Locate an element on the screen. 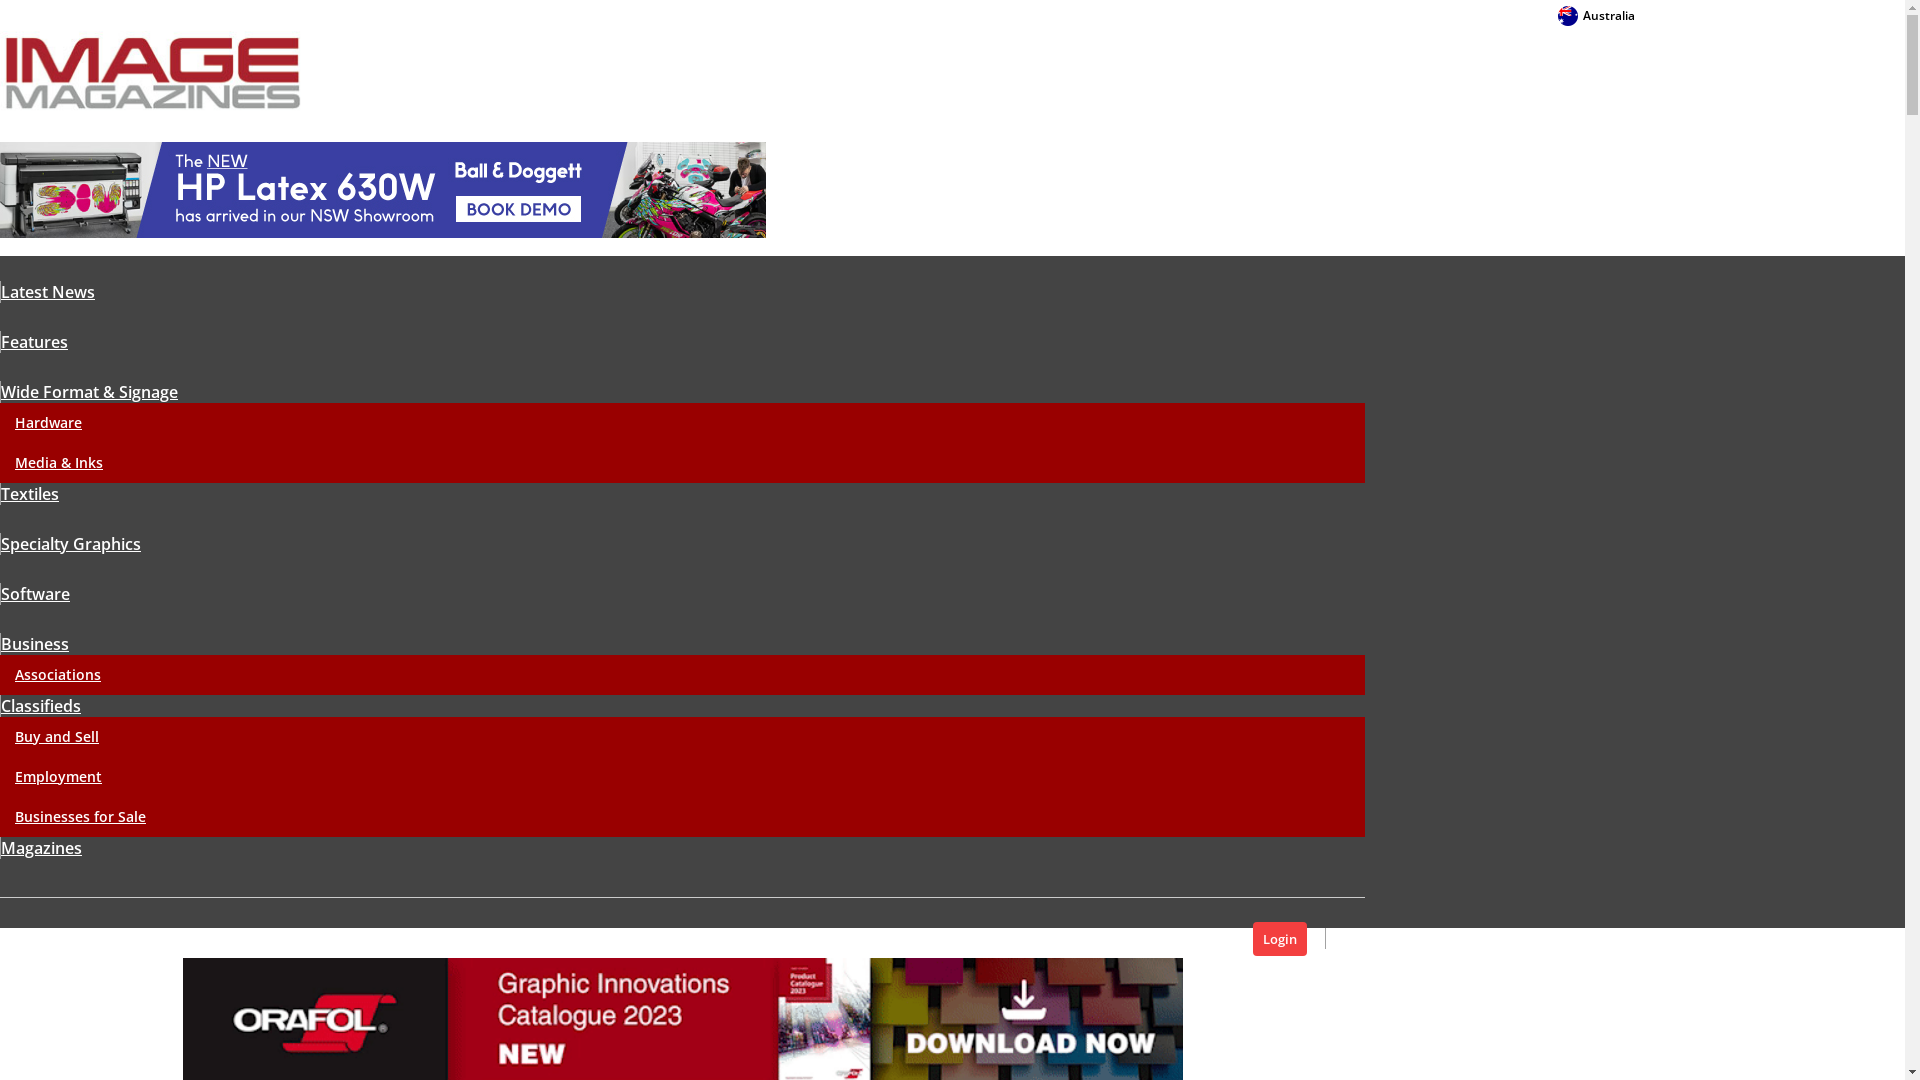 The width and height of the screenshot is (1920, 1080). Buy and Sell is located at coordinates (57, 736).